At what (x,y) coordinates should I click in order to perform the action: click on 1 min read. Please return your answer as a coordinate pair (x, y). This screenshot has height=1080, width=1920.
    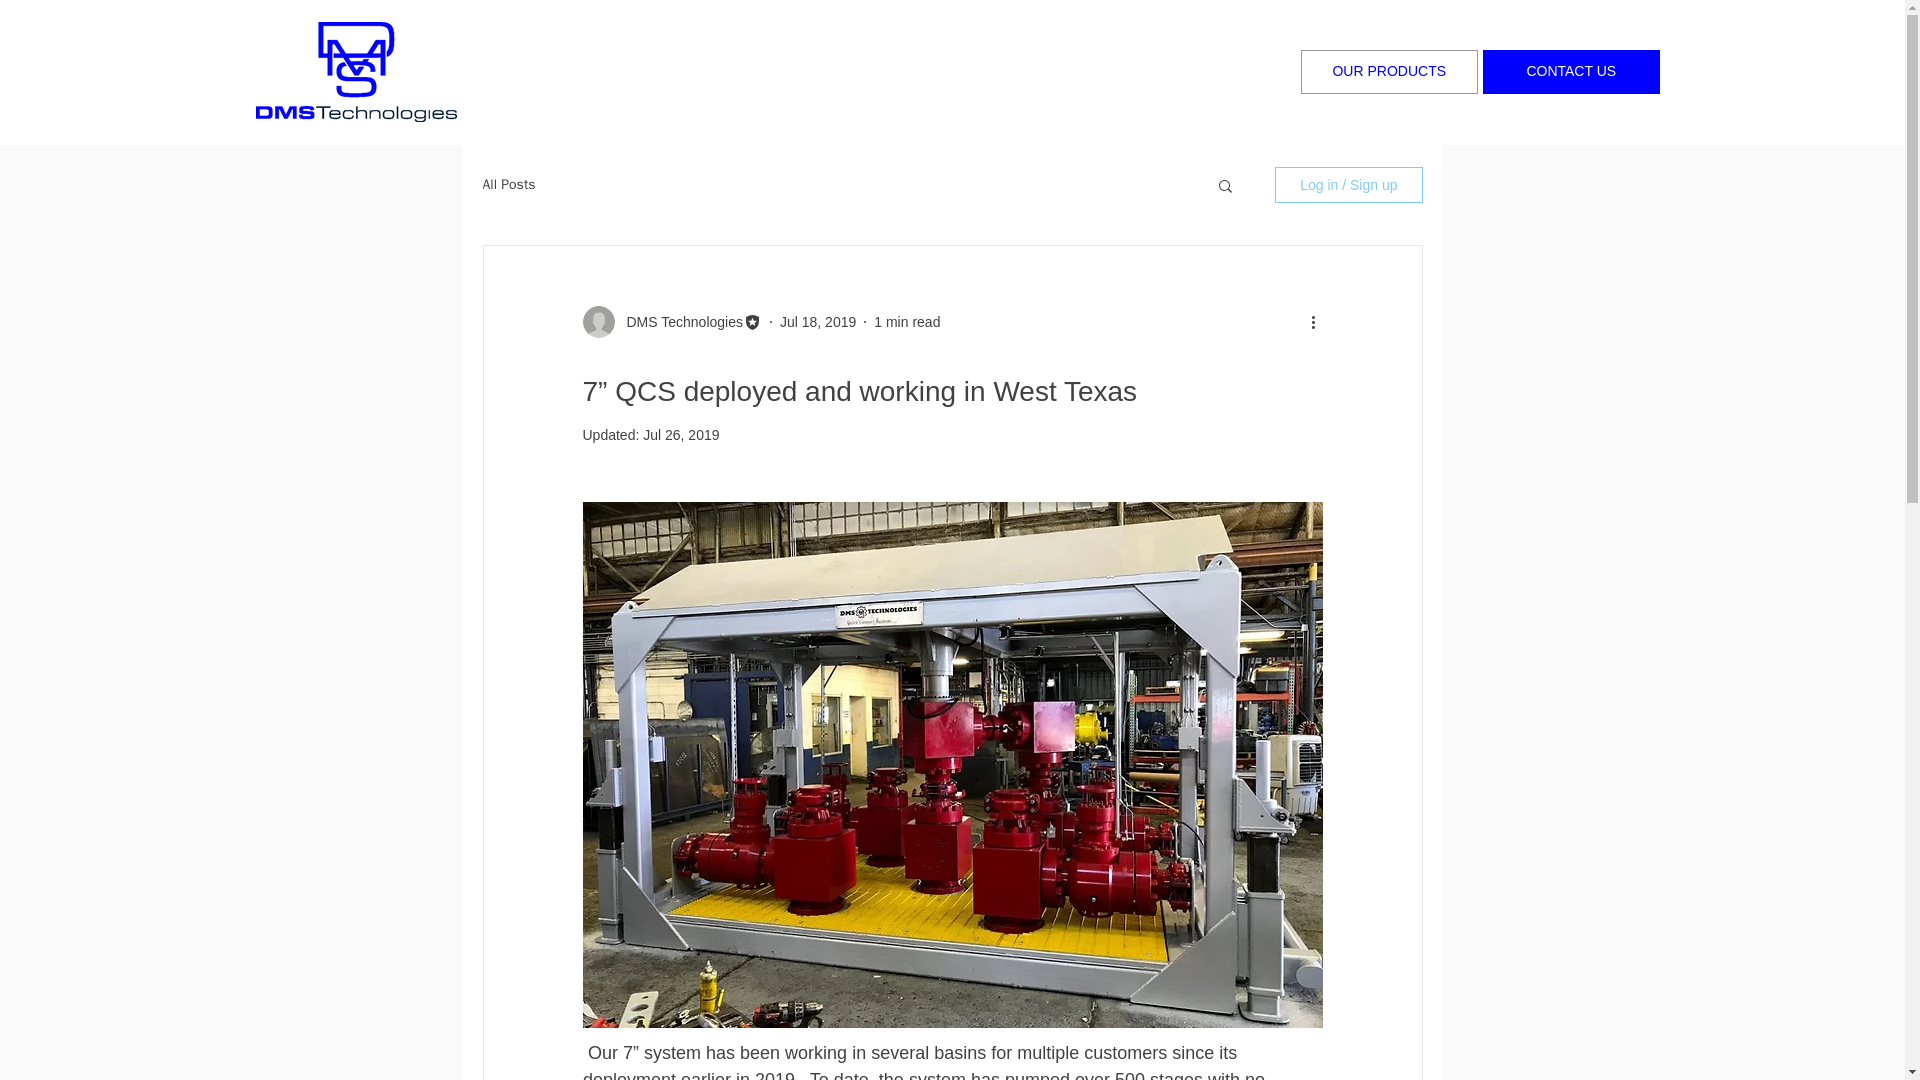
    Looking at the image, I should click on (906, 322).